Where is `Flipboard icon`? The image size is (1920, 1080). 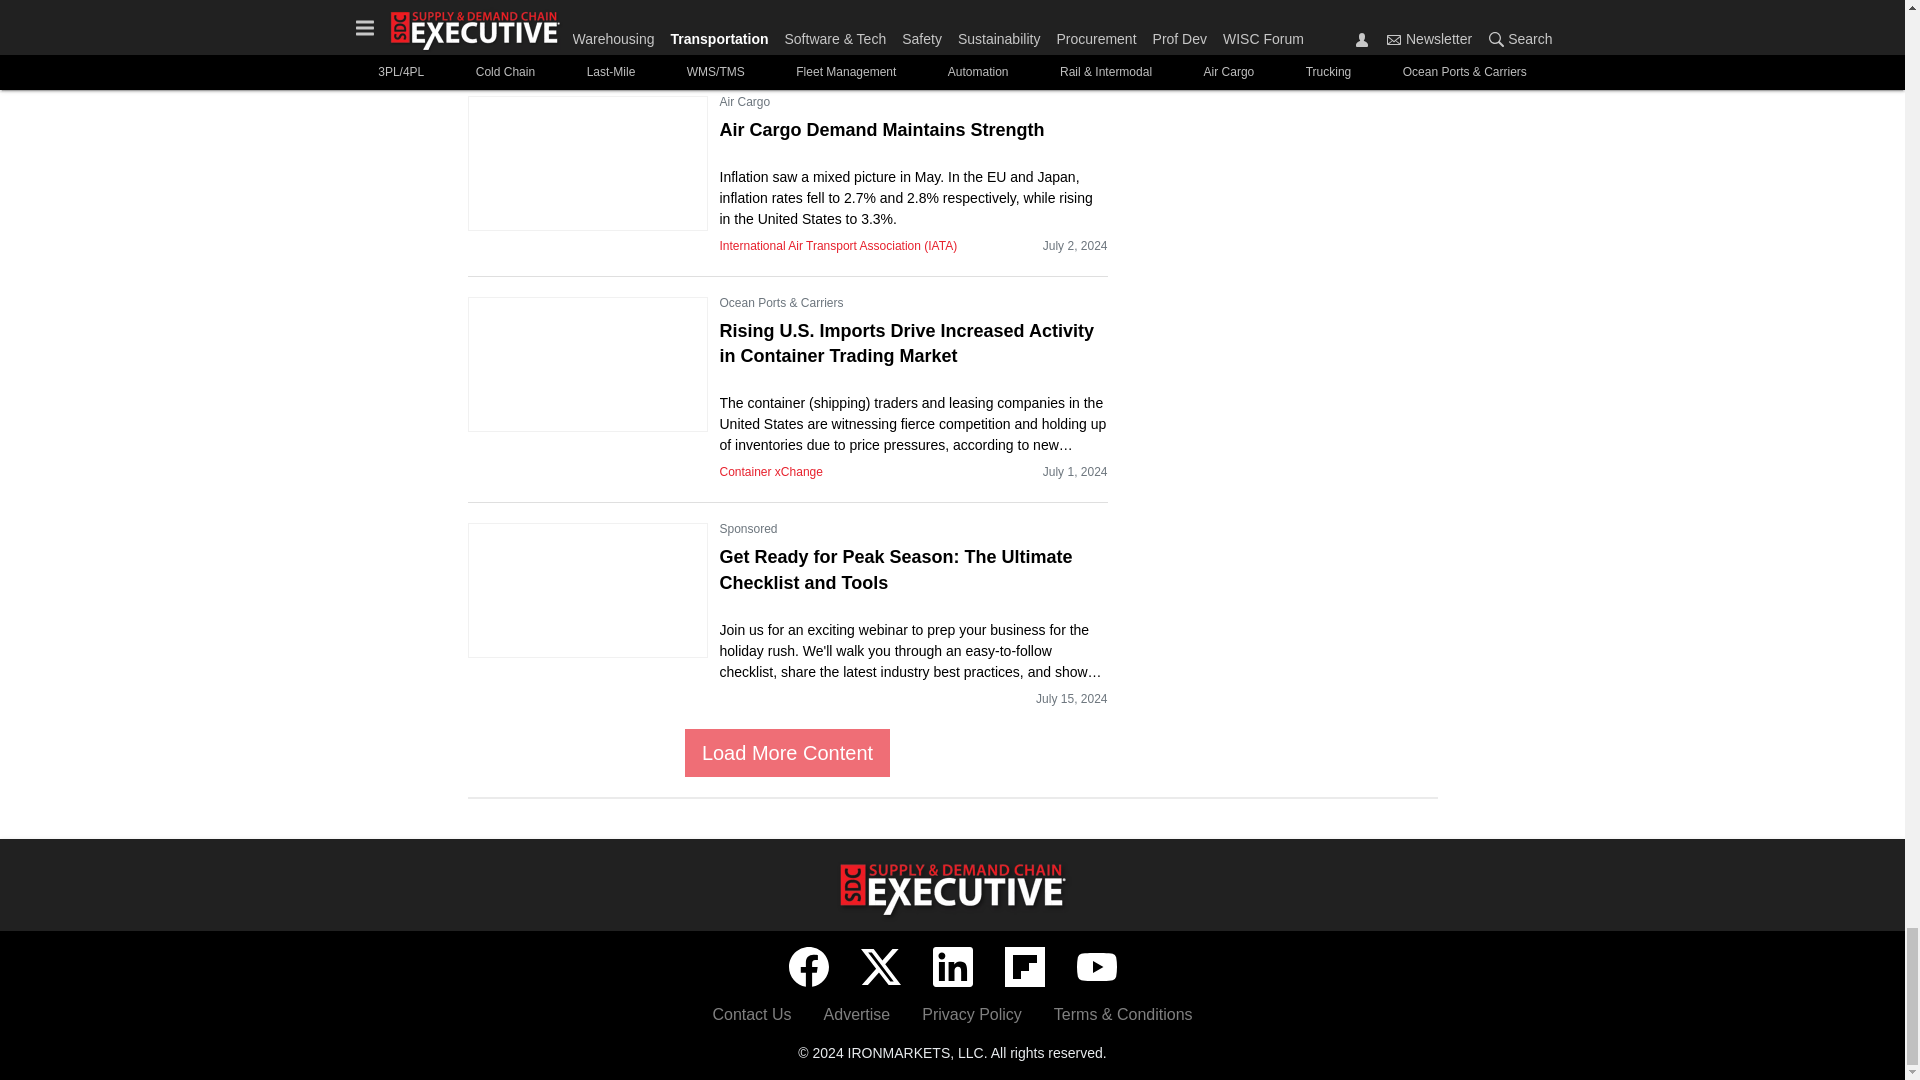
Flipboard icon is located at coordinates (1024, 967).